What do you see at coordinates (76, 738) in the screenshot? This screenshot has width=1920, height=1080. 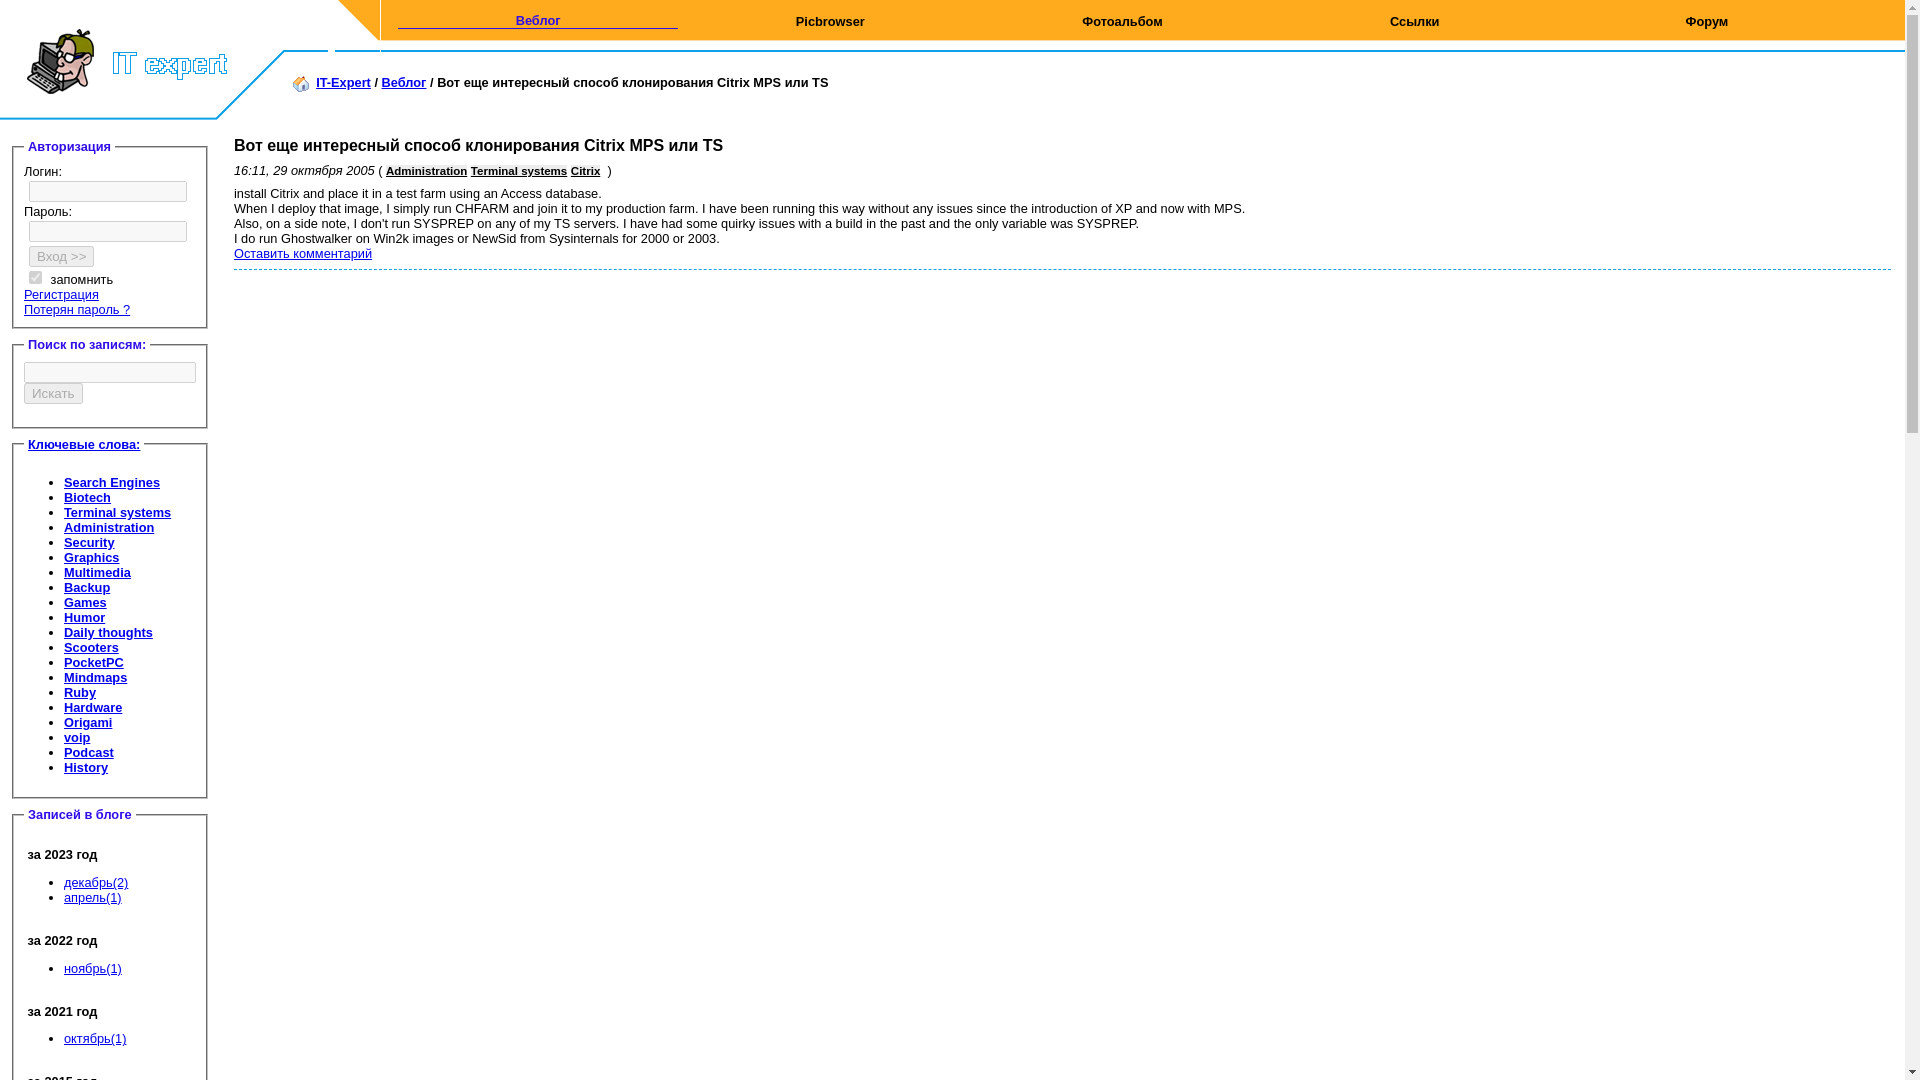 I see `voip` at bounding box center [76, 738].